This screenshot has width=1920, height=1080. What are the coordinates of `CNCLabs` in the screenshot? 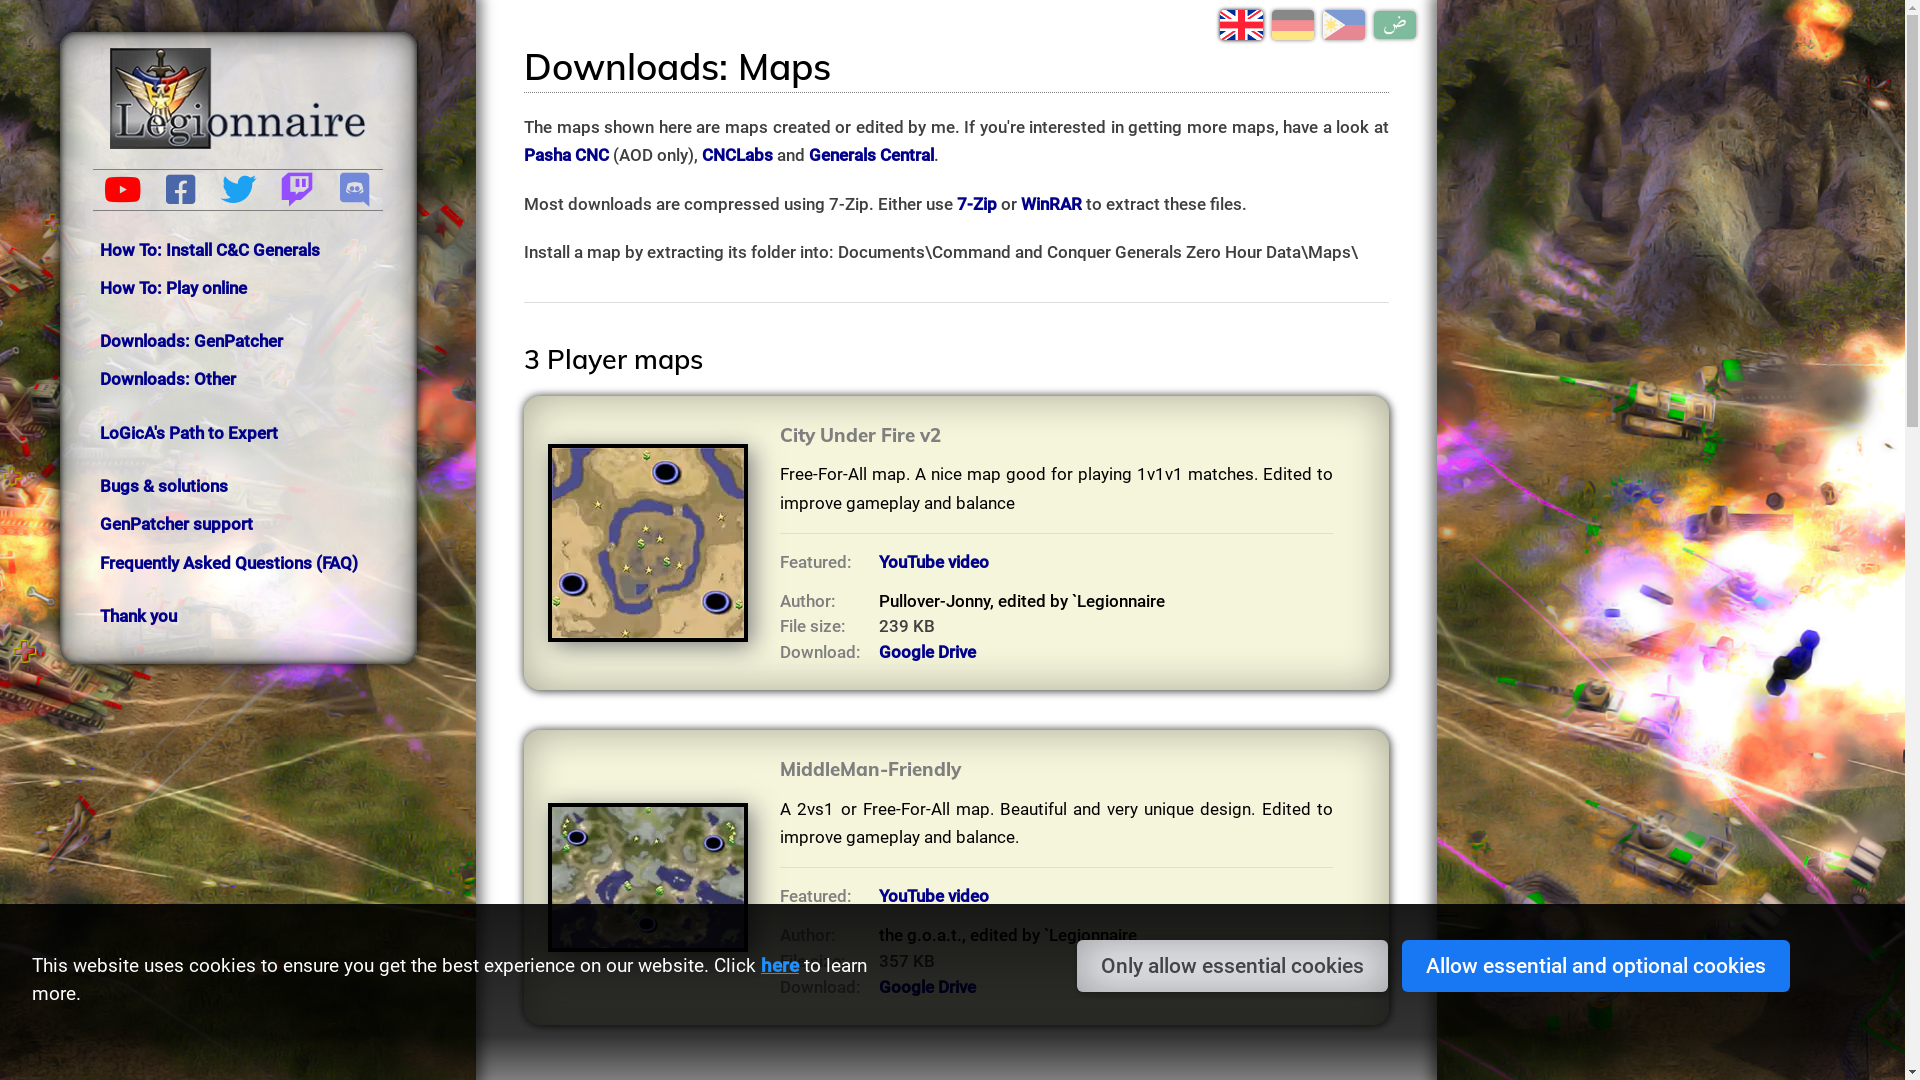 It's located at (738, 155).